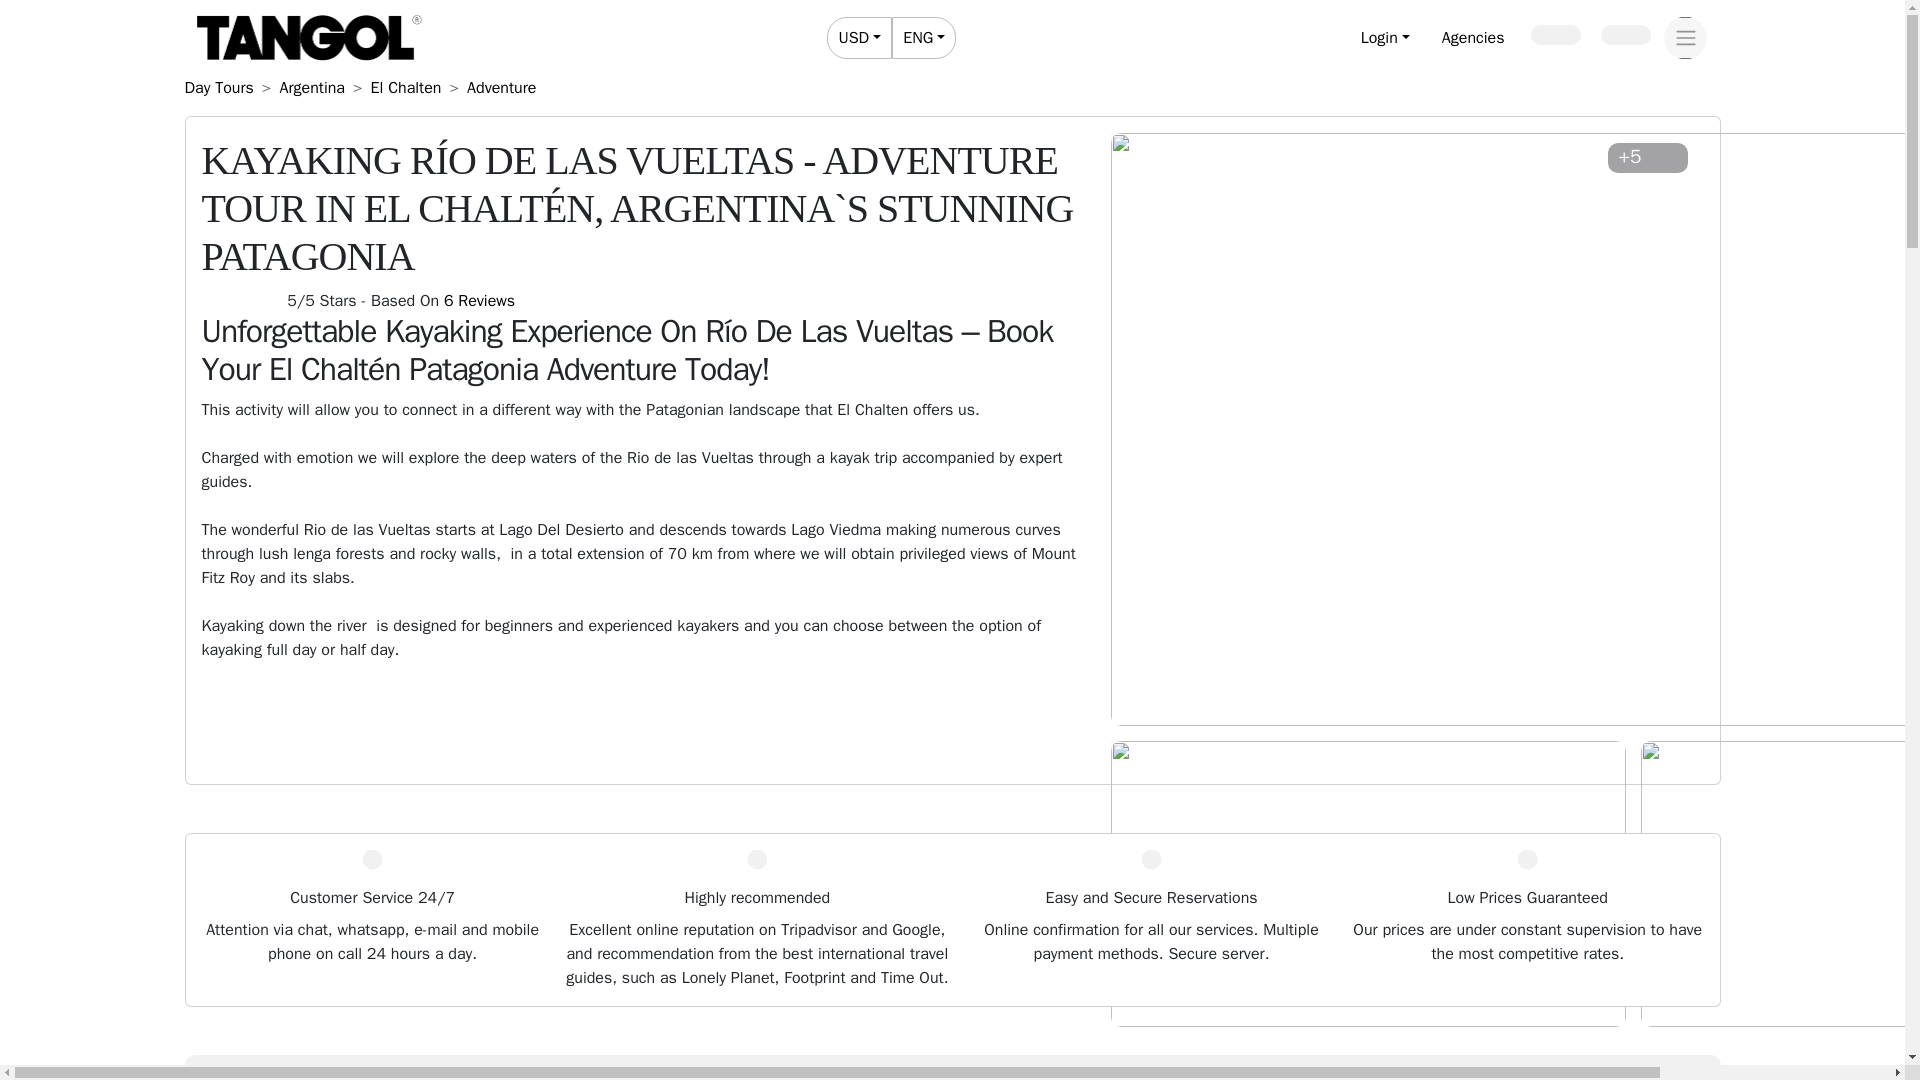 Image resolution: width=1920 pixels, height=1080 pixels. What do you see at coordinates (923, 38) in the screenshot?
I see `ENG` at bounding box center [923, 38].